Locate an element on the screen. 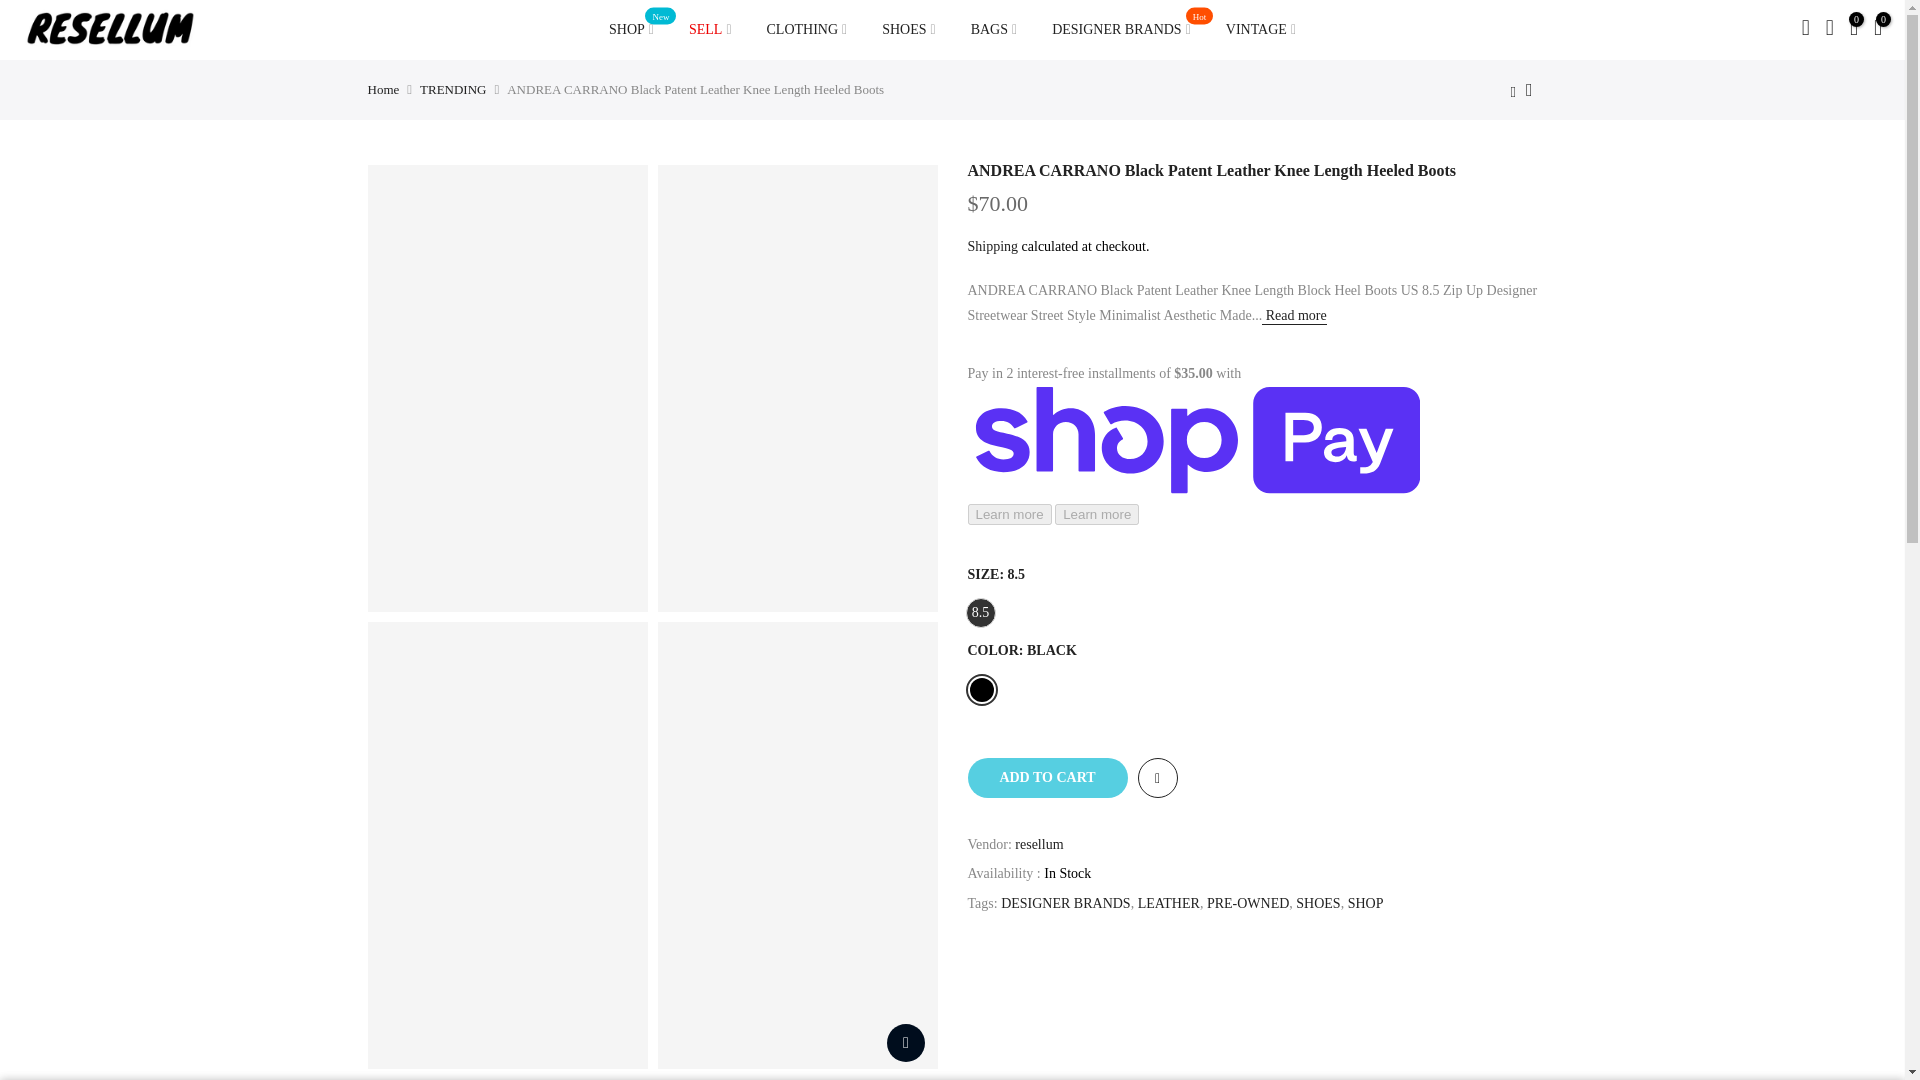 This screenshot has height=1080, width=1920. PRE-OWNED is located at coordinates (632, 30).